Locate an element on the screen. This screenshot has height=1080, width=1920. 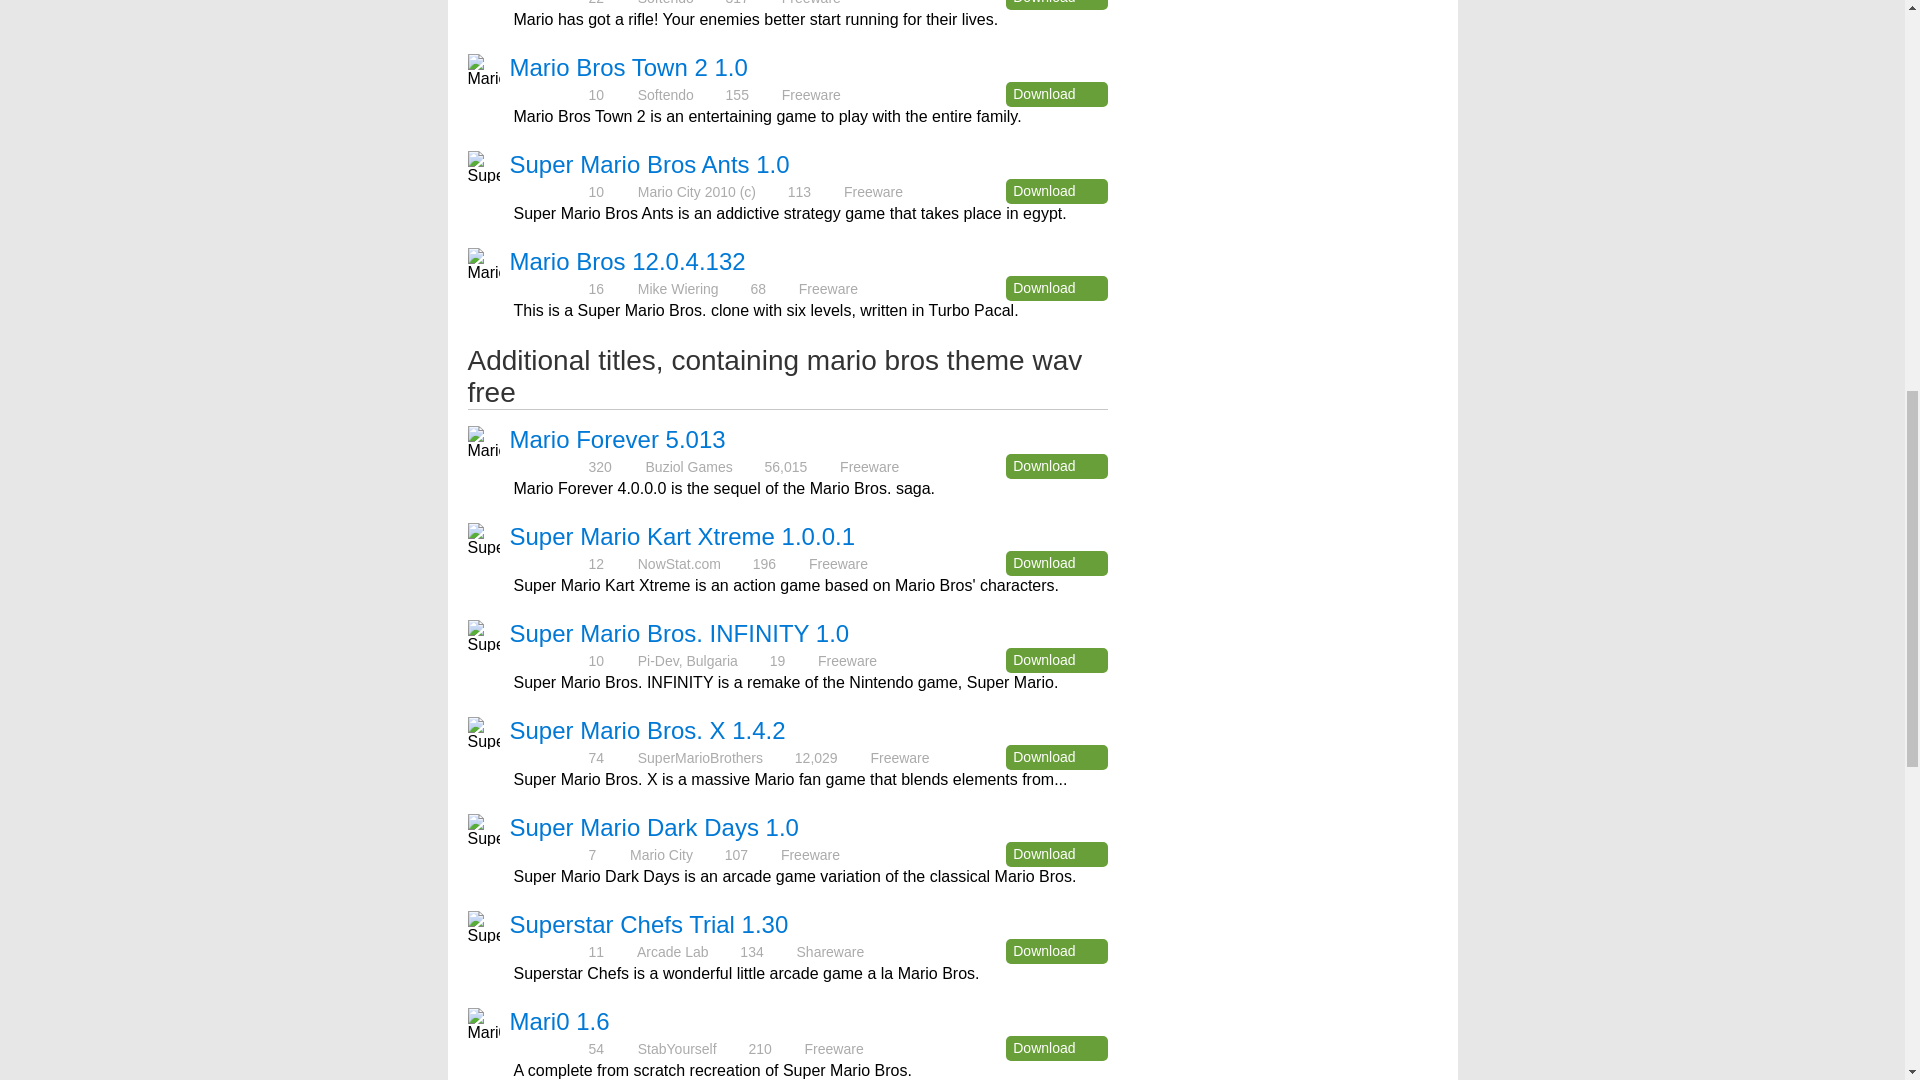
Download is located at coordinates (1056, 288).